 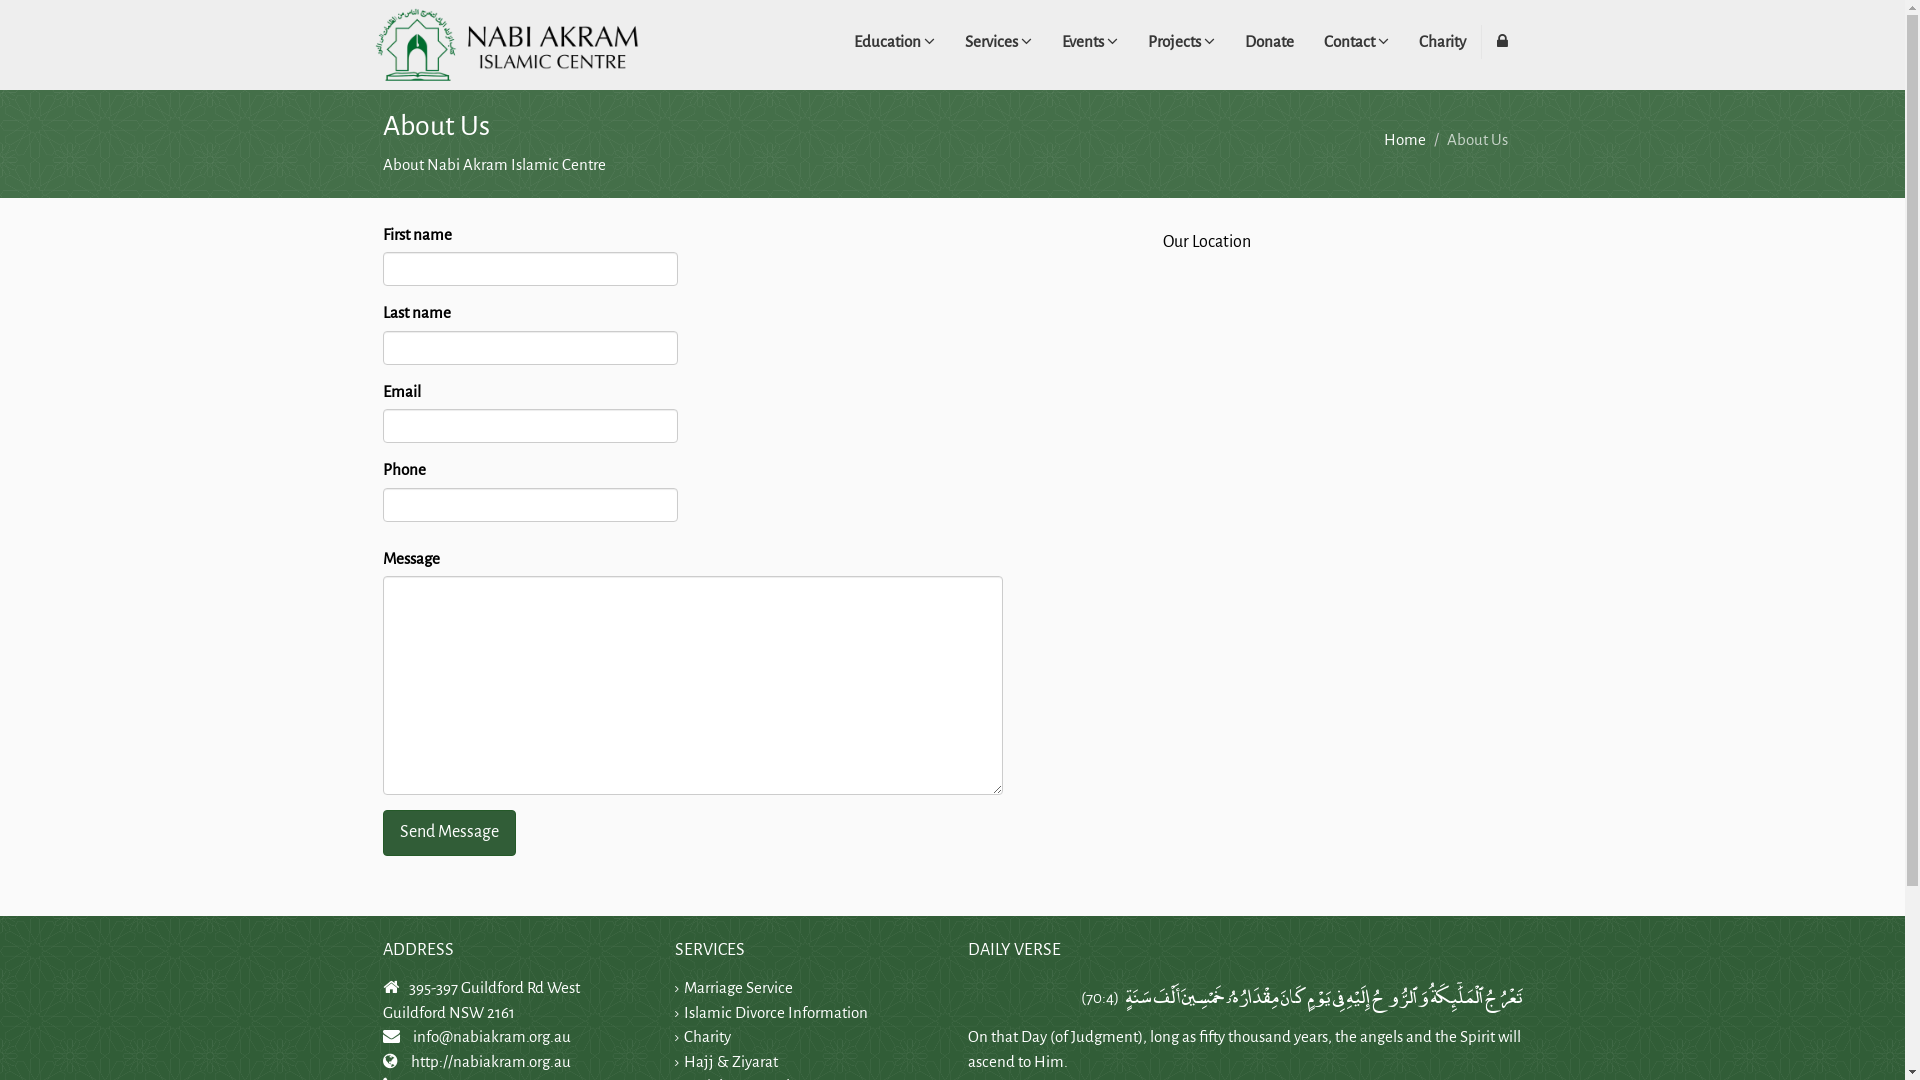 I want to click on http://nabiakram.org.au, so click(x=490, y=1062).